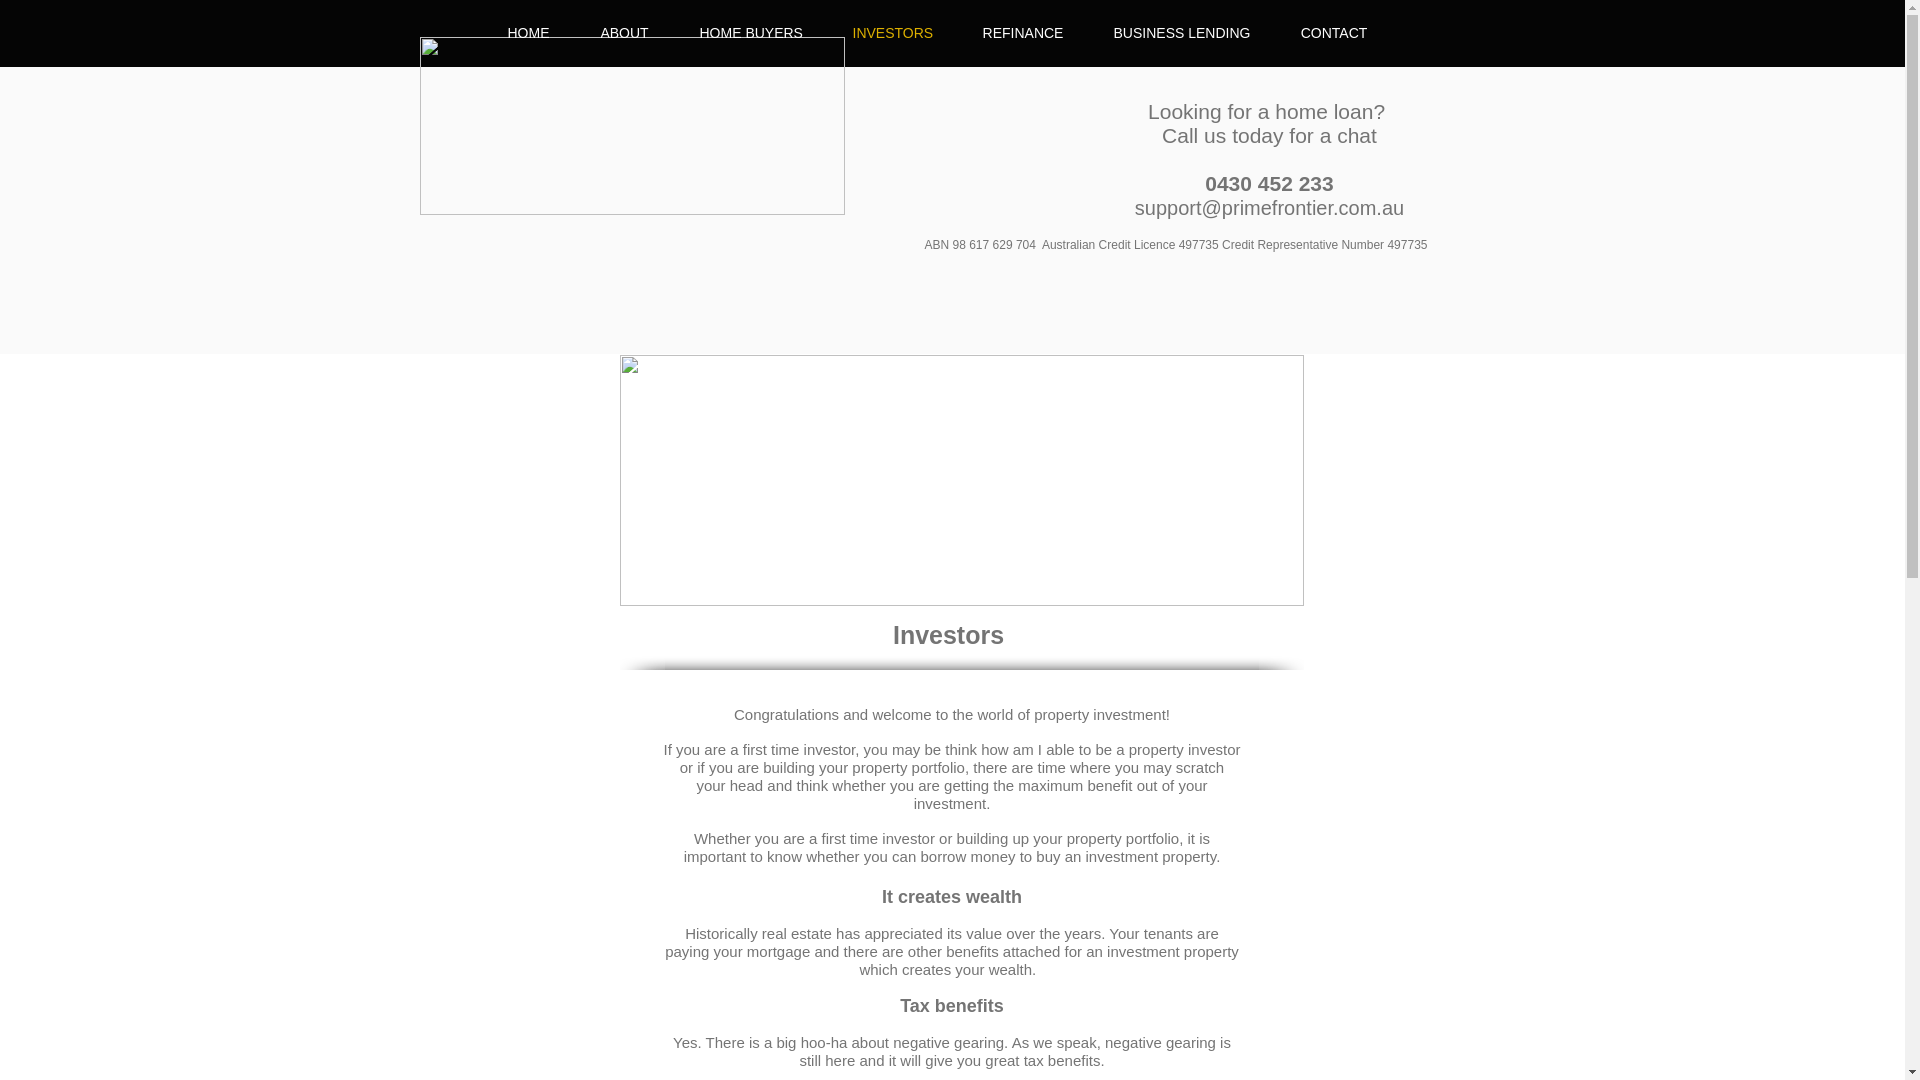  Describe the element at coordinates (962, 480) in the screenshot. I see `Looking for an Investment NEW.jpg` at that location.